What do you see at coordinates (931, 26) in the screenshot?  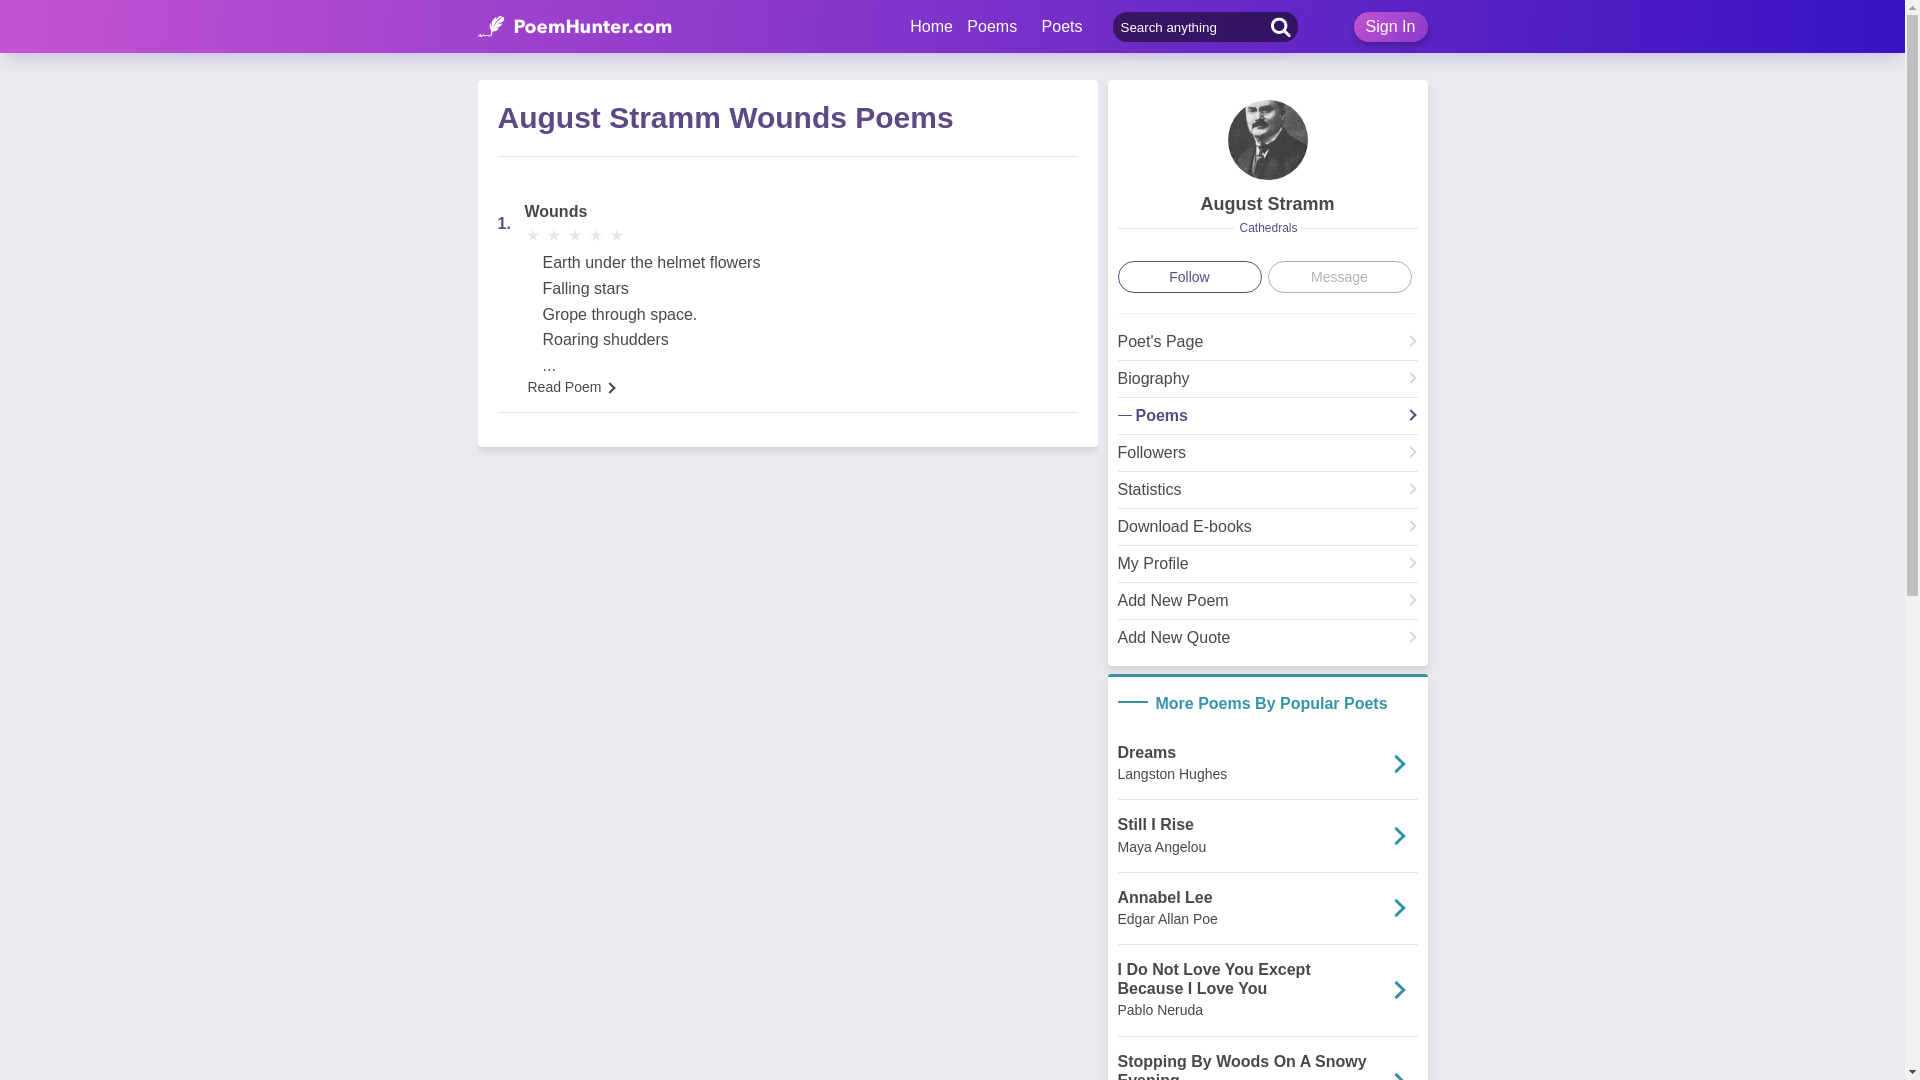 I see `Home` at bounding box center [931, 26].